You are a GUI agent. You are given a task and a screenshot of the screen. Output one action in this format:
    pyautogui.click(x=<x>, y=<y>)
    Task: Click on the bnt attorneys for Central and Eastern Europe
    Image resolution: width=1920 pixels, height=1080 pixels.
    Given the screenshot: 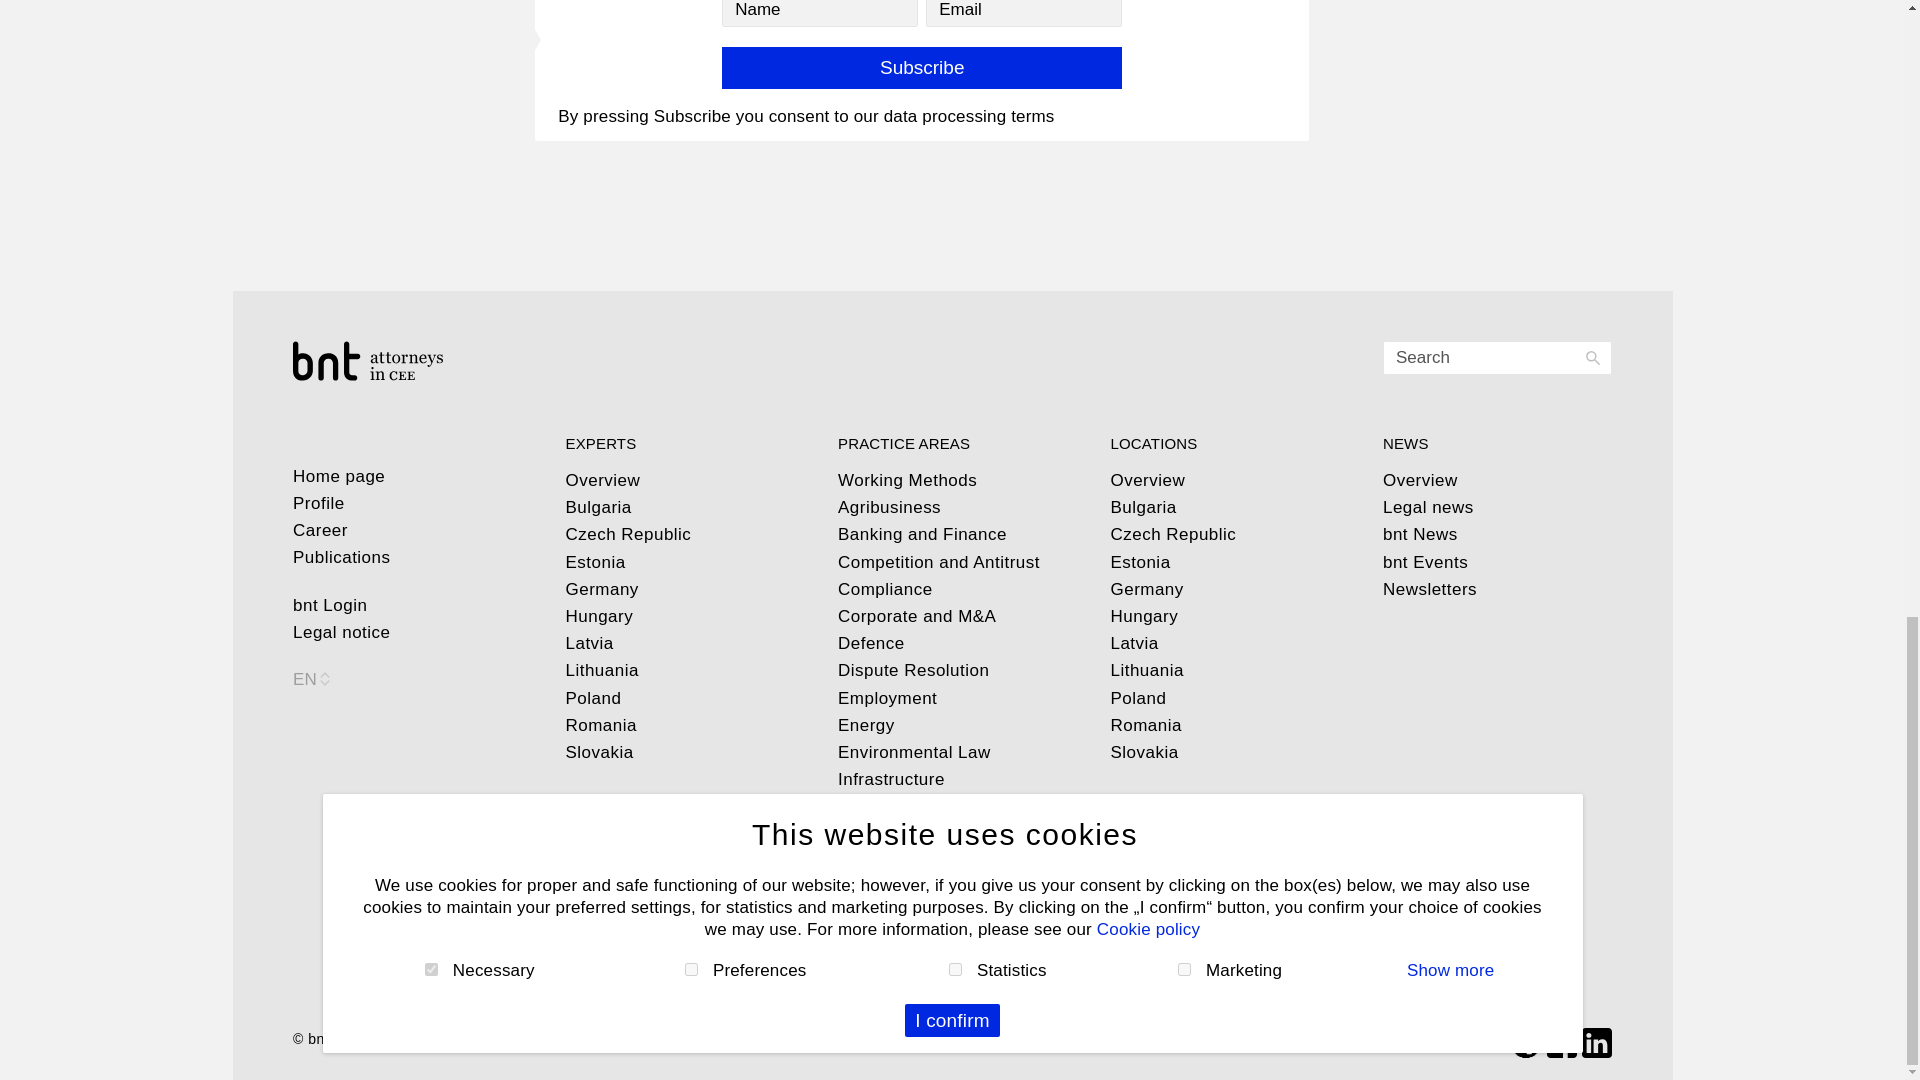 What is the action you would take?
    pyautogui.click(x=408, y=361)
    